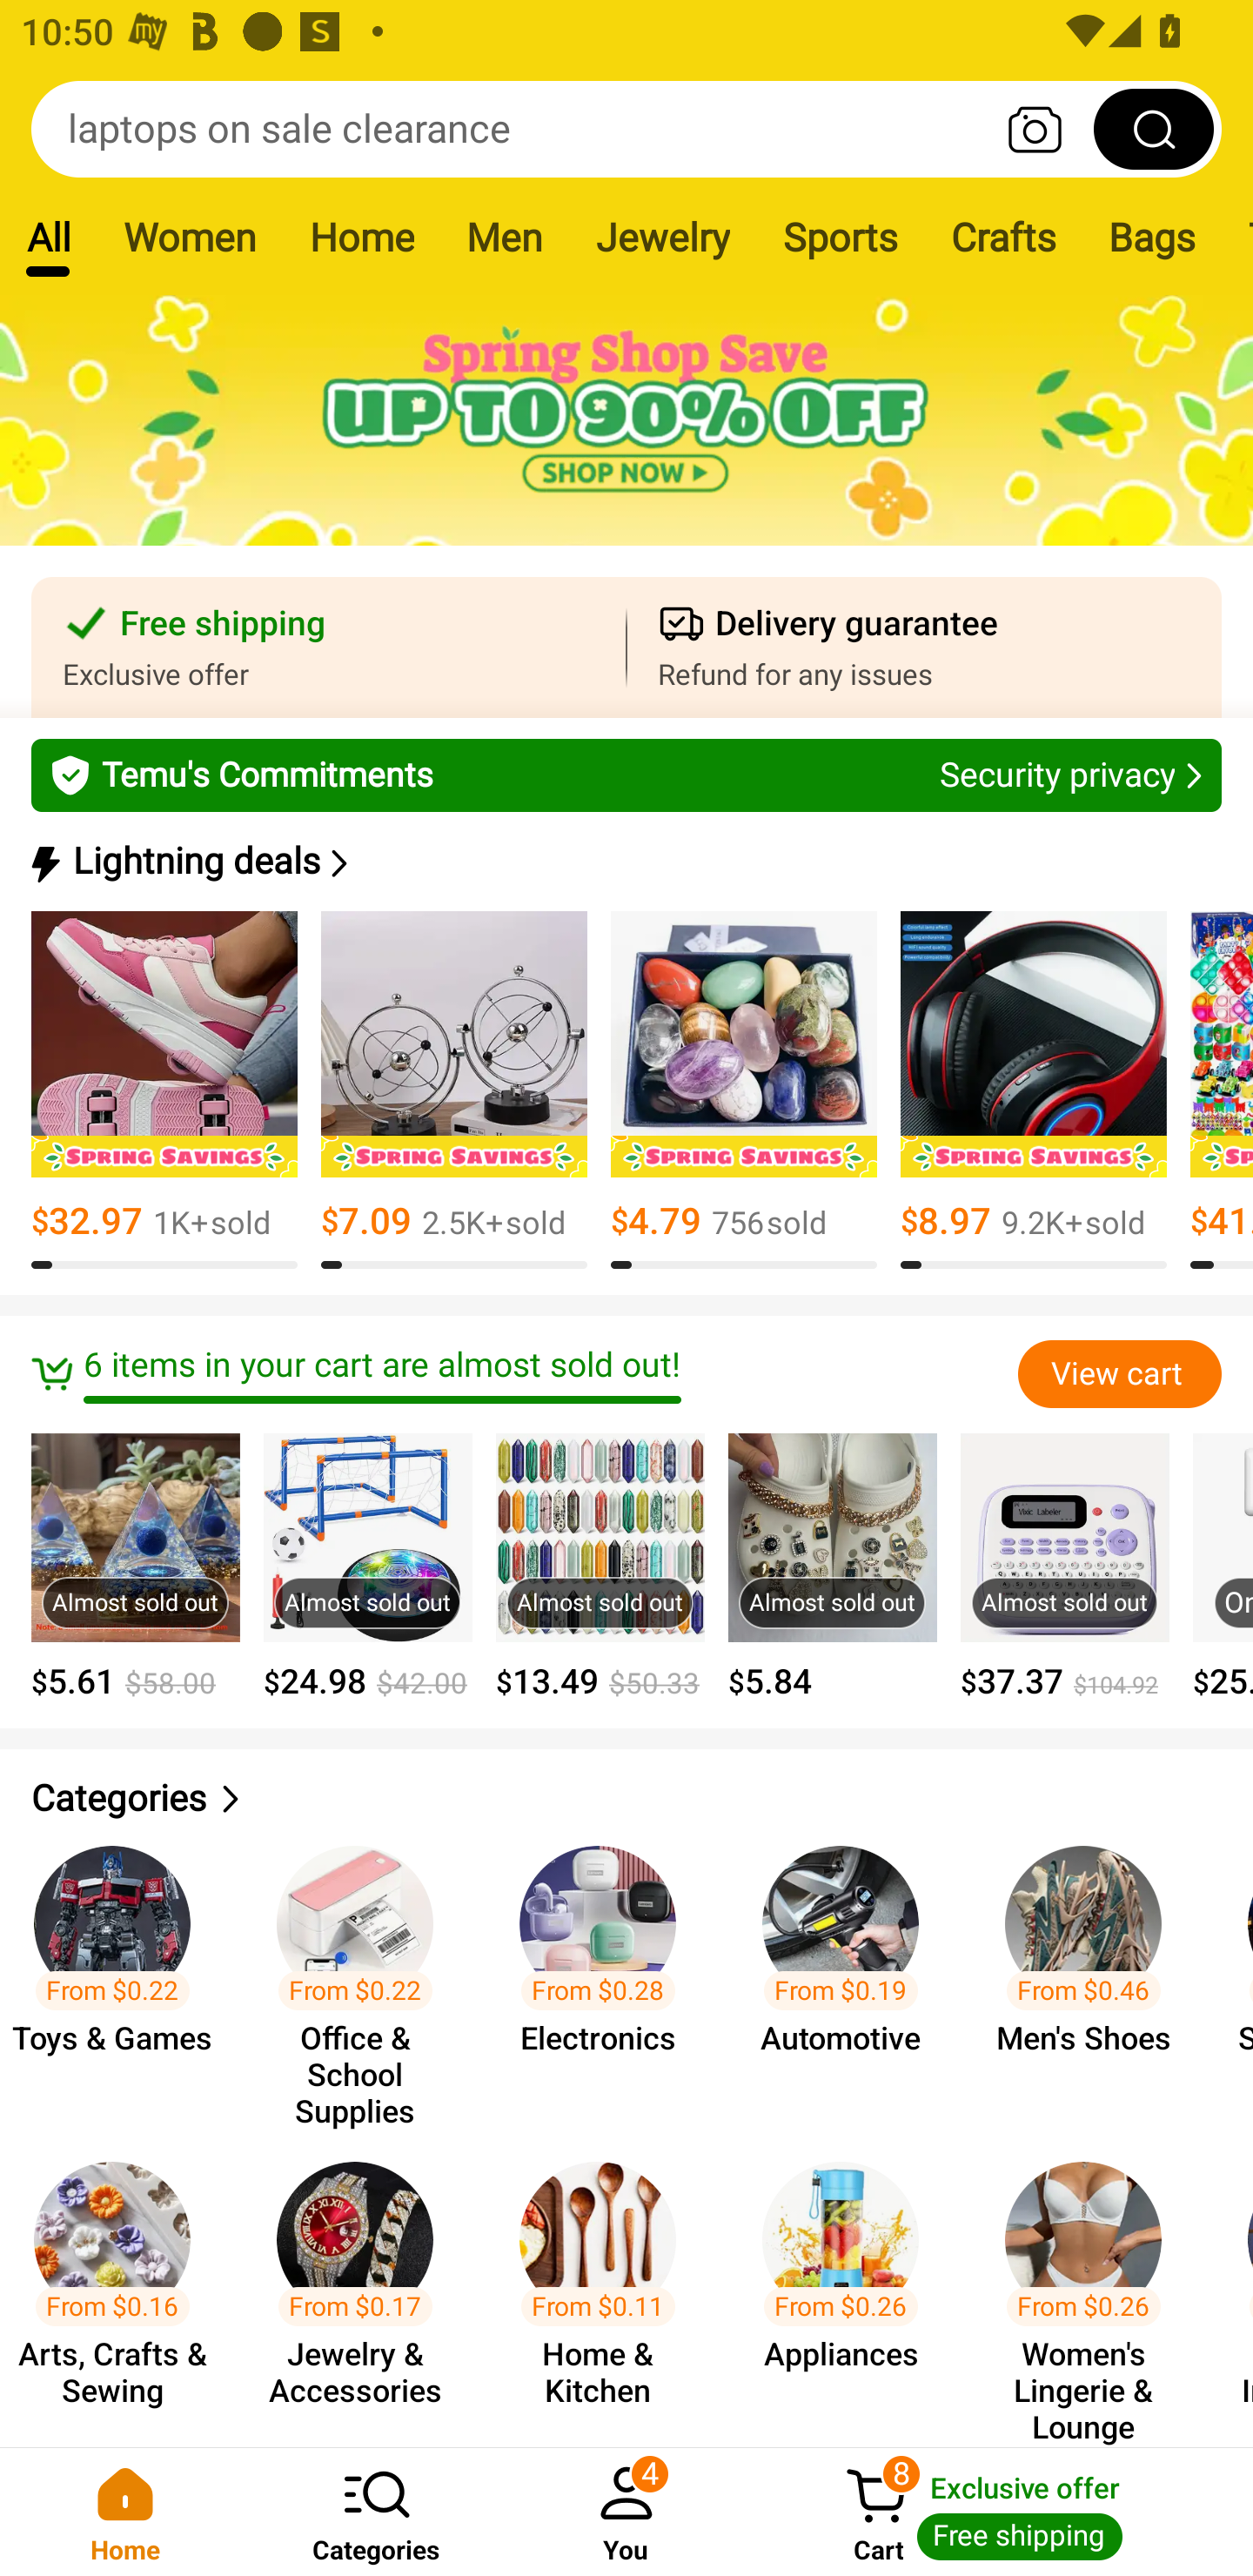 Image resolution: width=1253 pixels, height=2576 pixels. Describe the element at coordinates (1119, 1374) in the screenshot. I see `View cart ` at that location.